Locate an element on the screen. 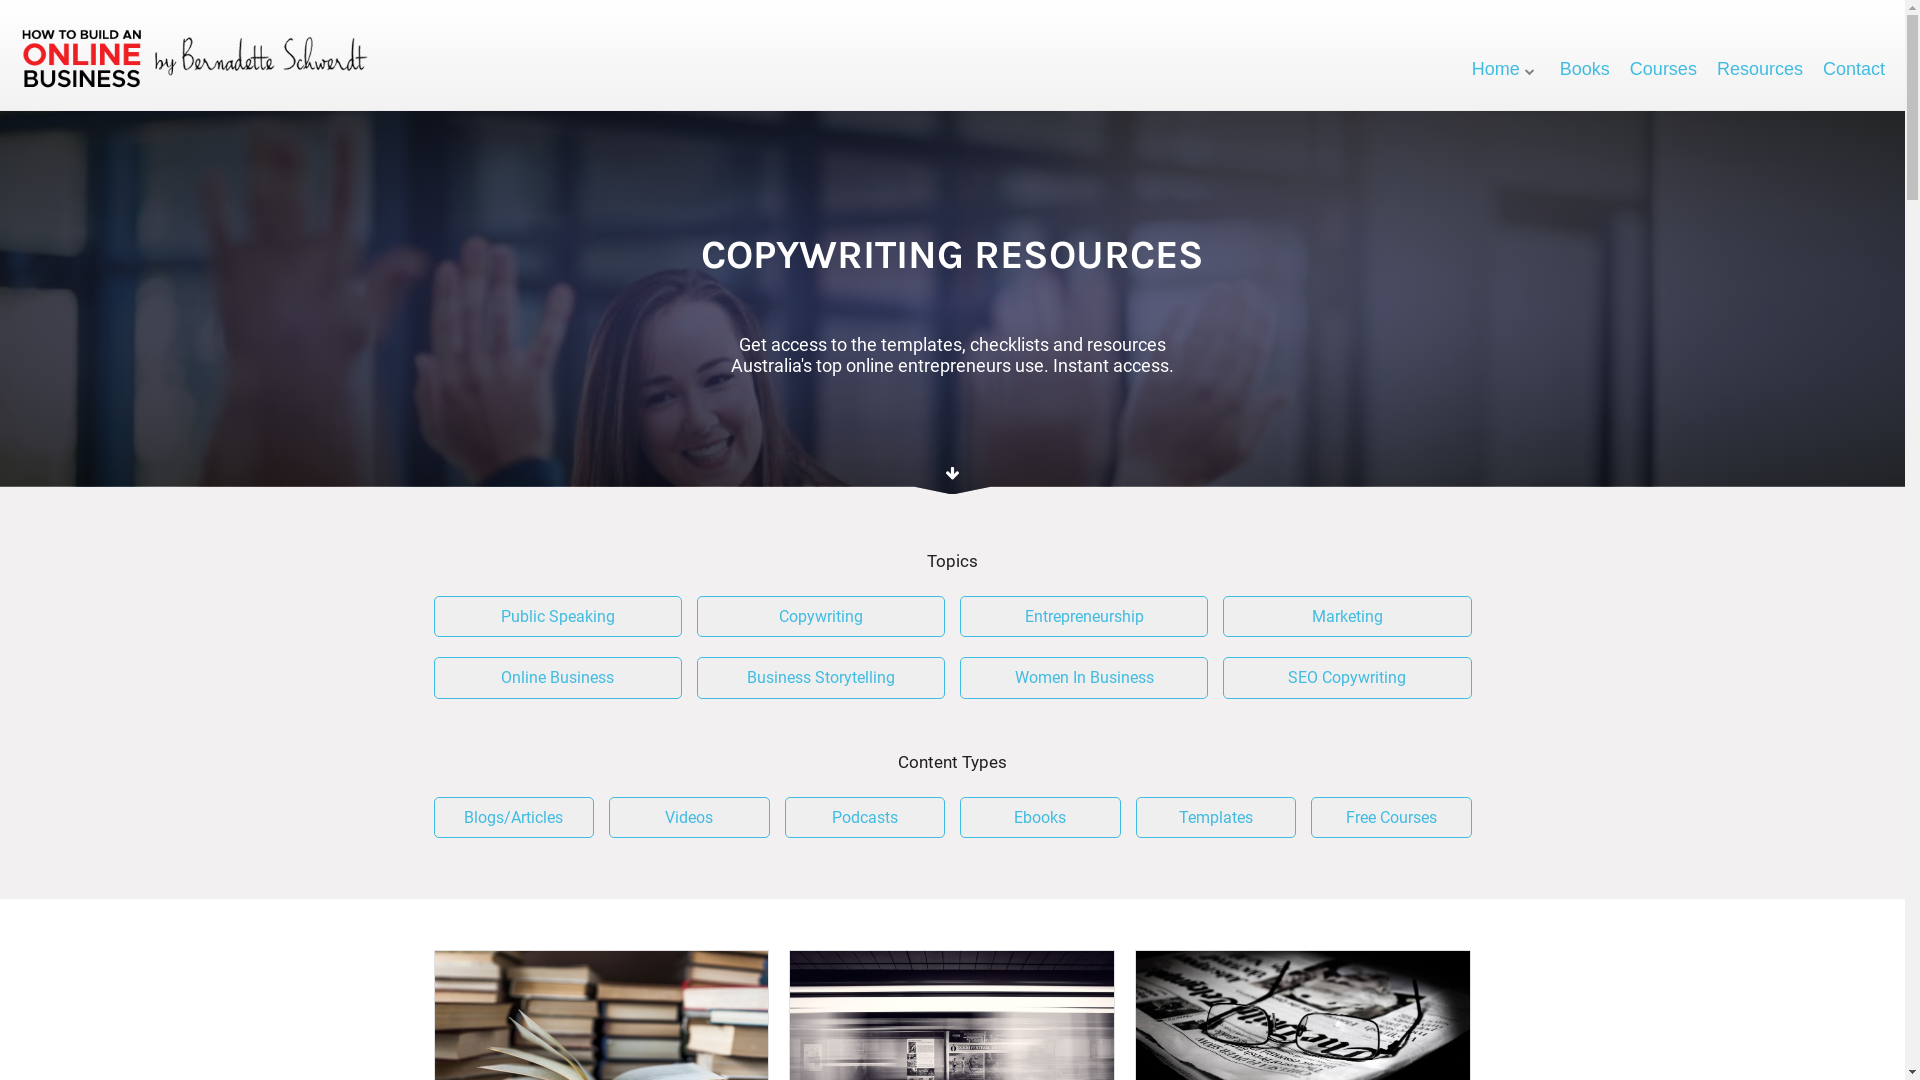 The width and height of the screenshot is (1920, 1080). Courses is located at coordinates (1664, 70).